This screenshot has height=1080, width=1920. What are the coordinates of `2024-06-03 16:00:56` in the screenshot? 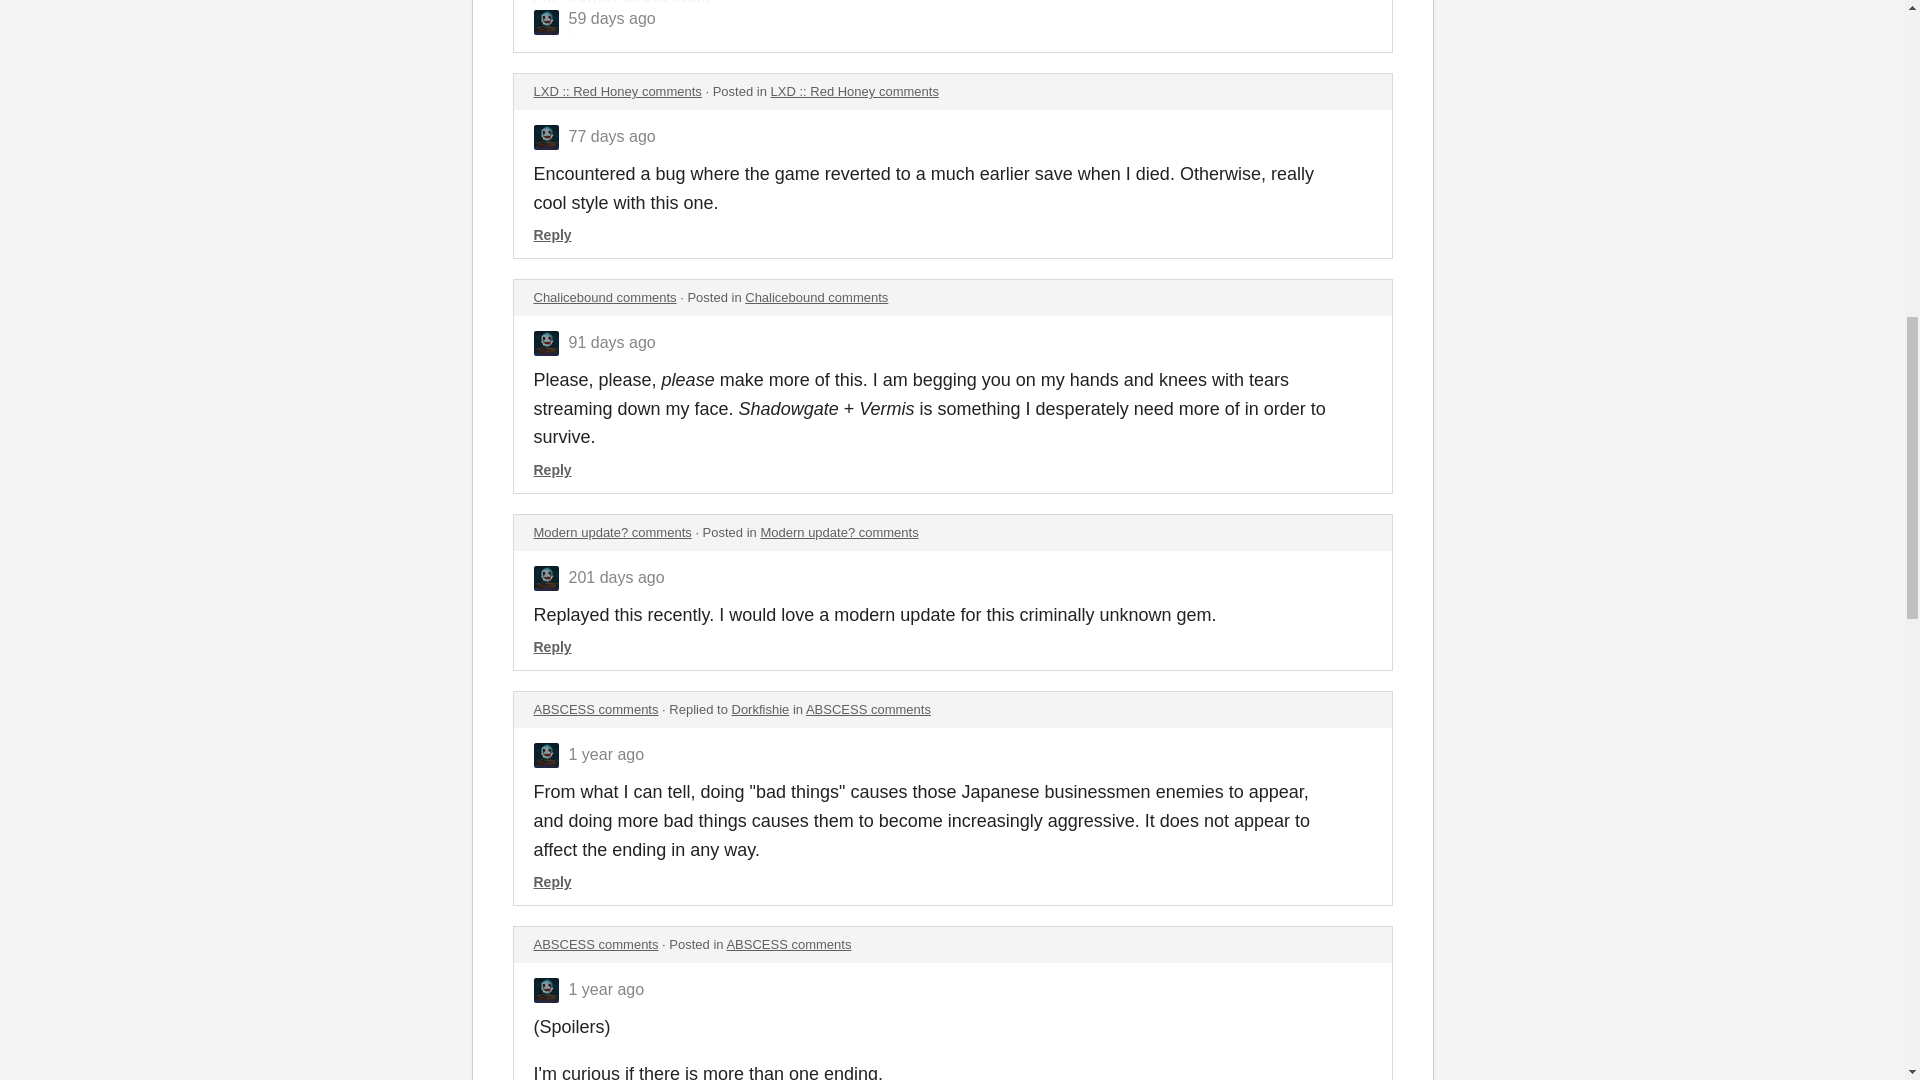 It's located at (611, 342).